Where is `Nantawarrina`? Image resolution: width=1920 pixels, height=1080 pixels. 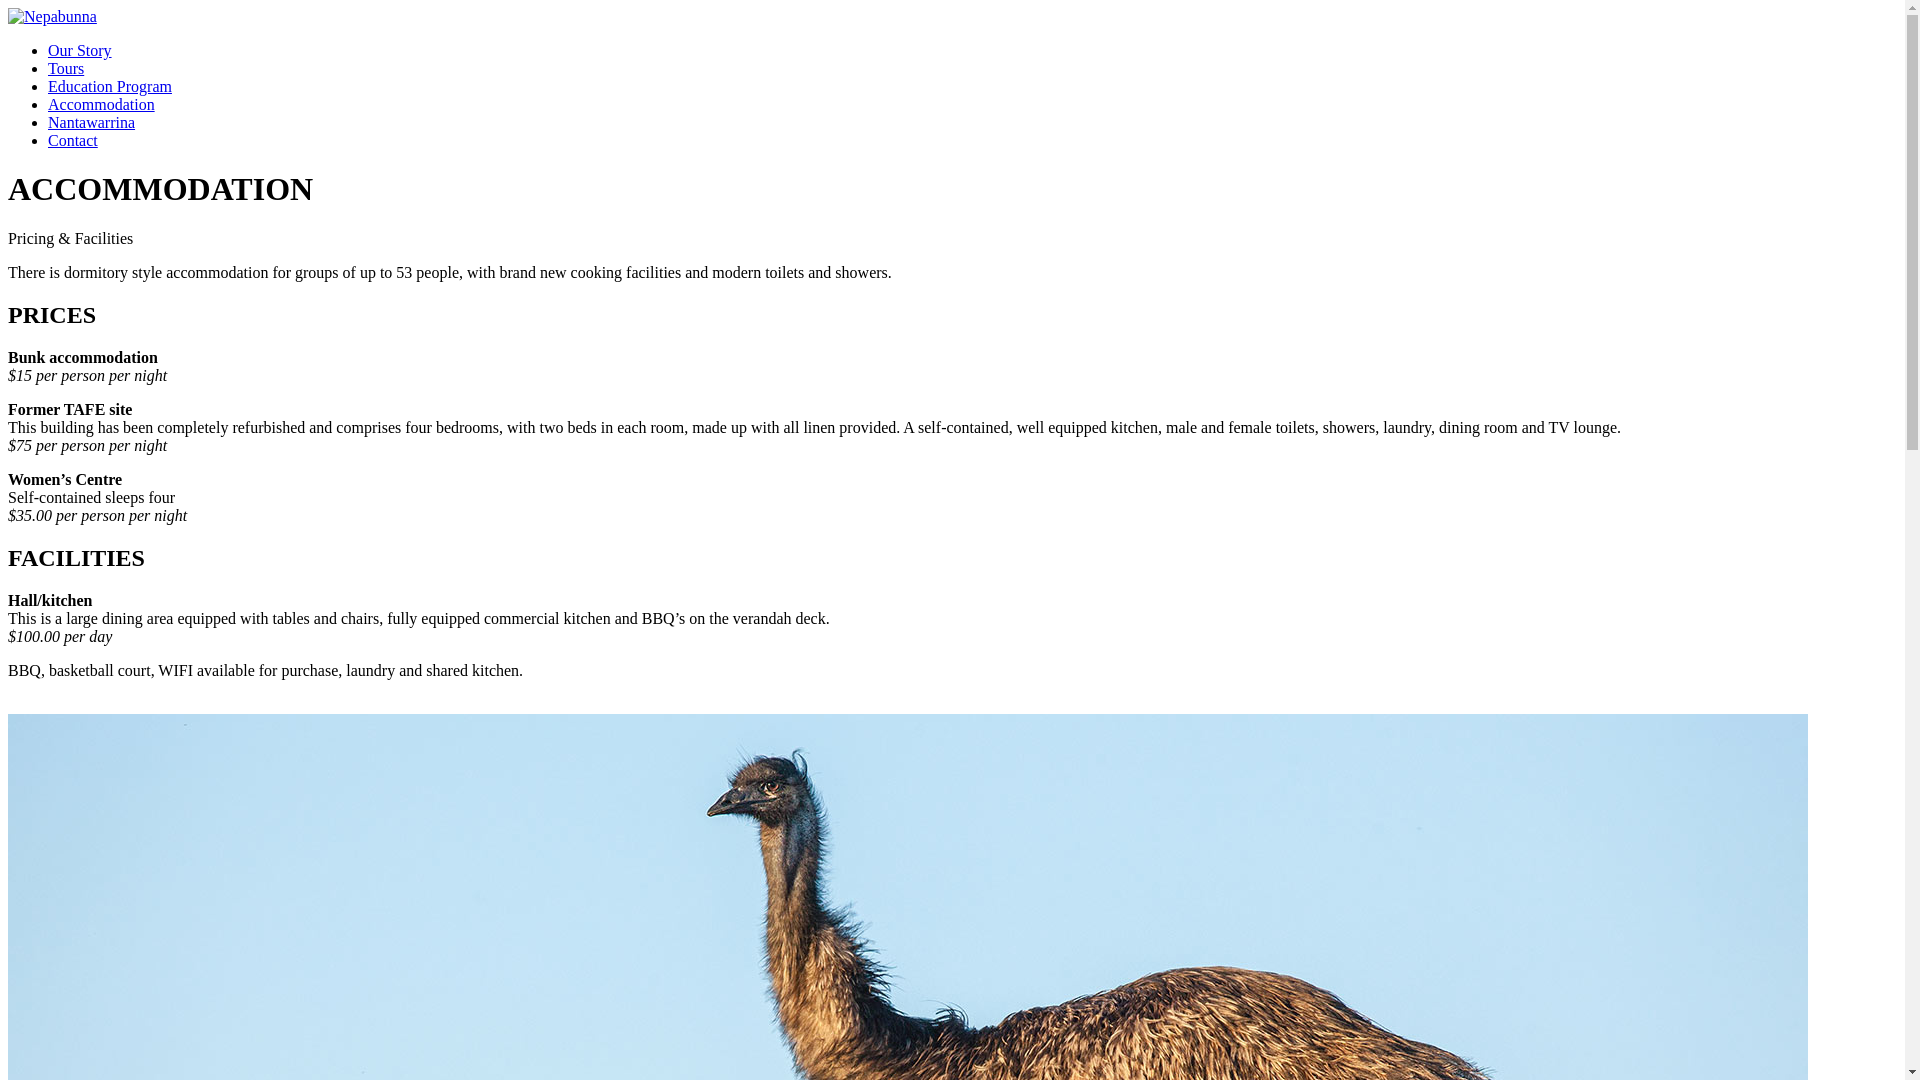
Nantawarrina is located at coordinates (92, 122).